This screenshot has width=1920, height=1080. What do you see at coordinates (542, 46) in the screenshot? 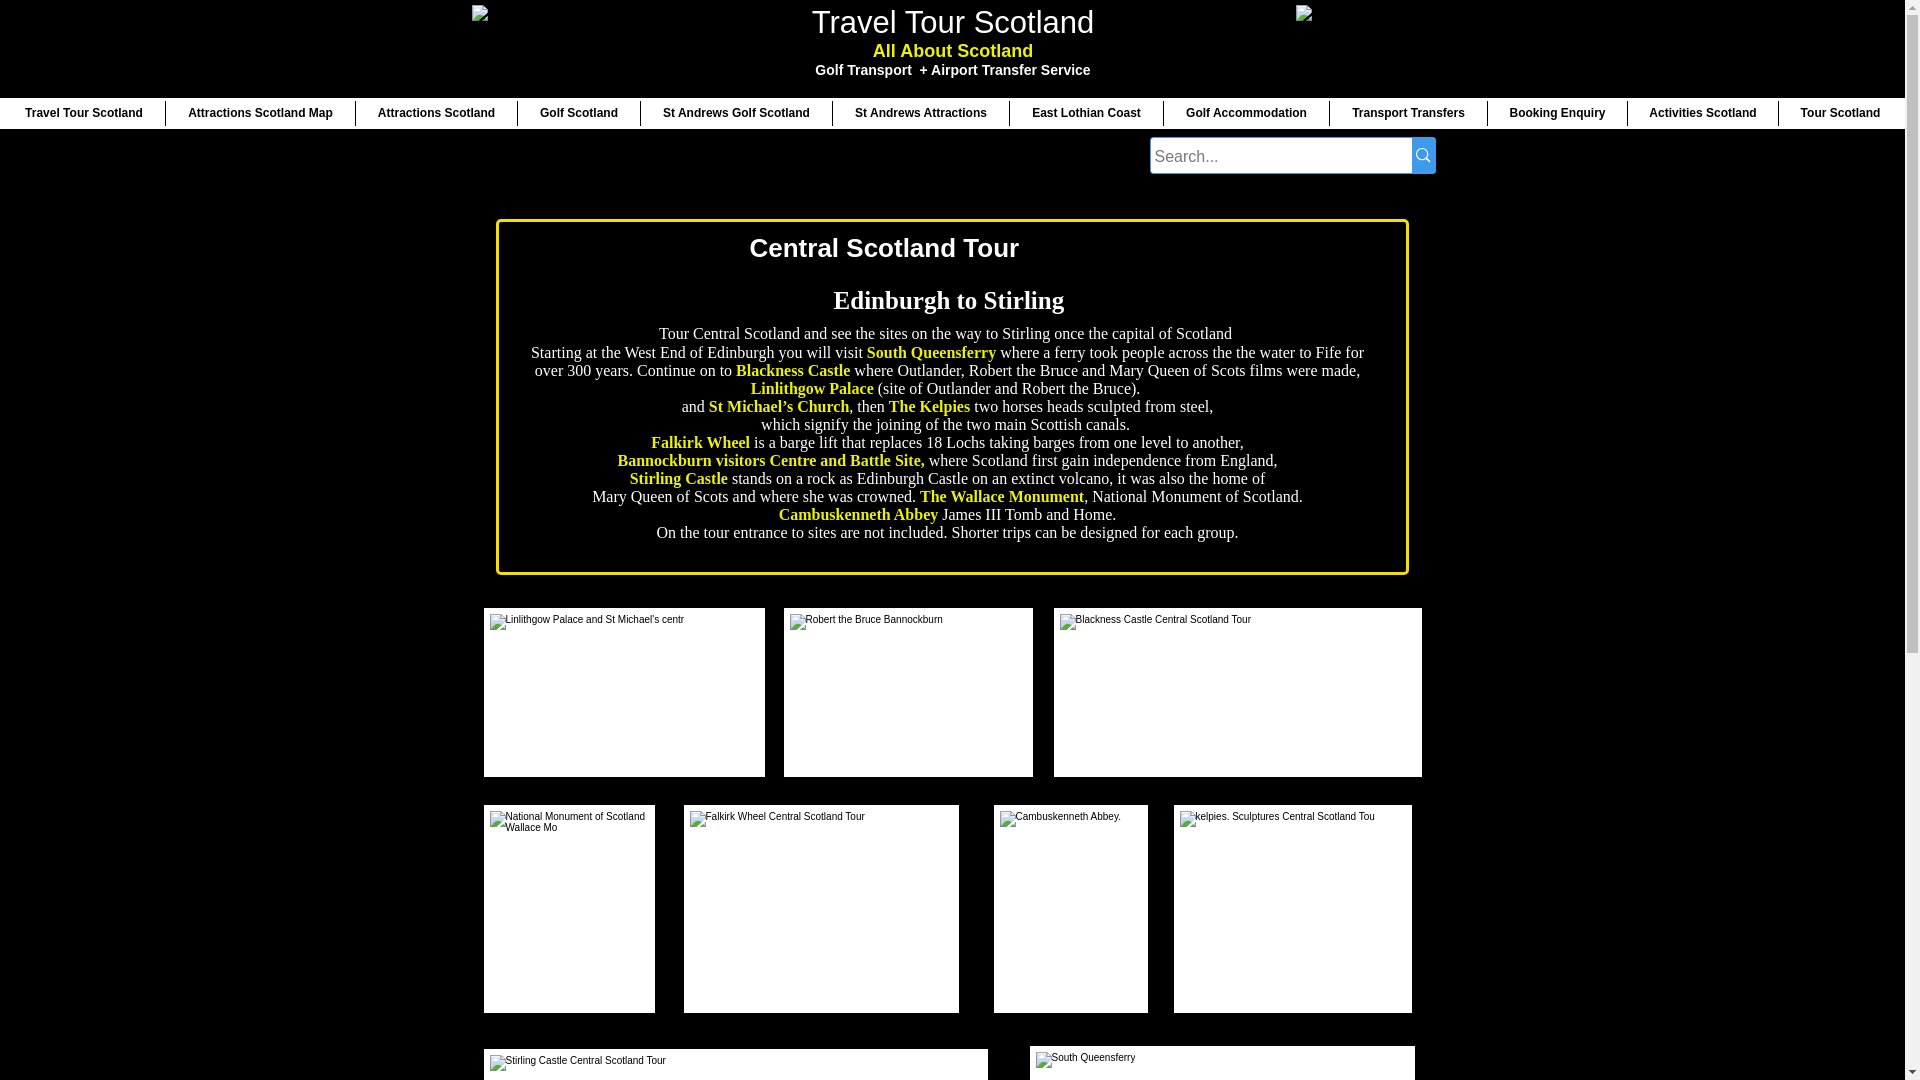
I see `Travel Tour Scotland Golf` at bounding box center [542, 46].